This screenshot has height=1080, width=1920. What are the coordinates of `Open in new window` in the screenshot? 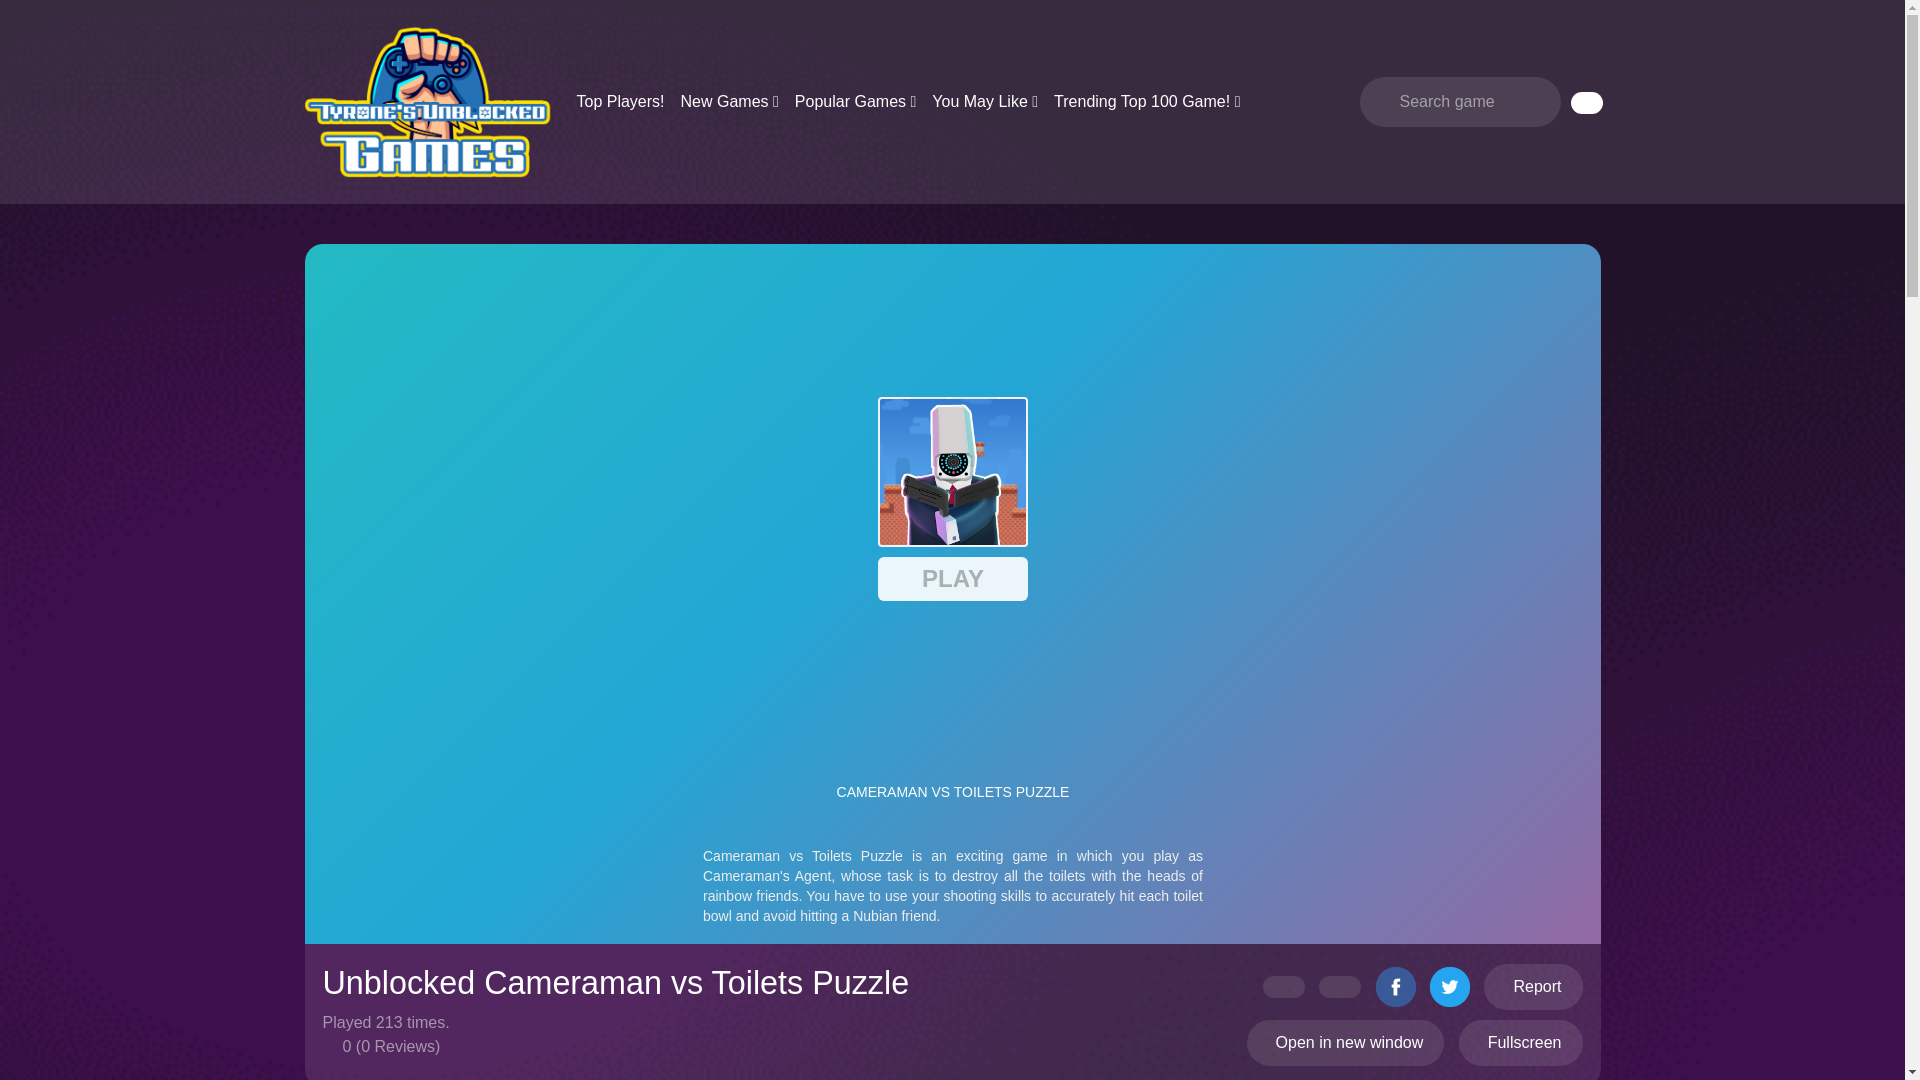 It's located at (1346, 1042).